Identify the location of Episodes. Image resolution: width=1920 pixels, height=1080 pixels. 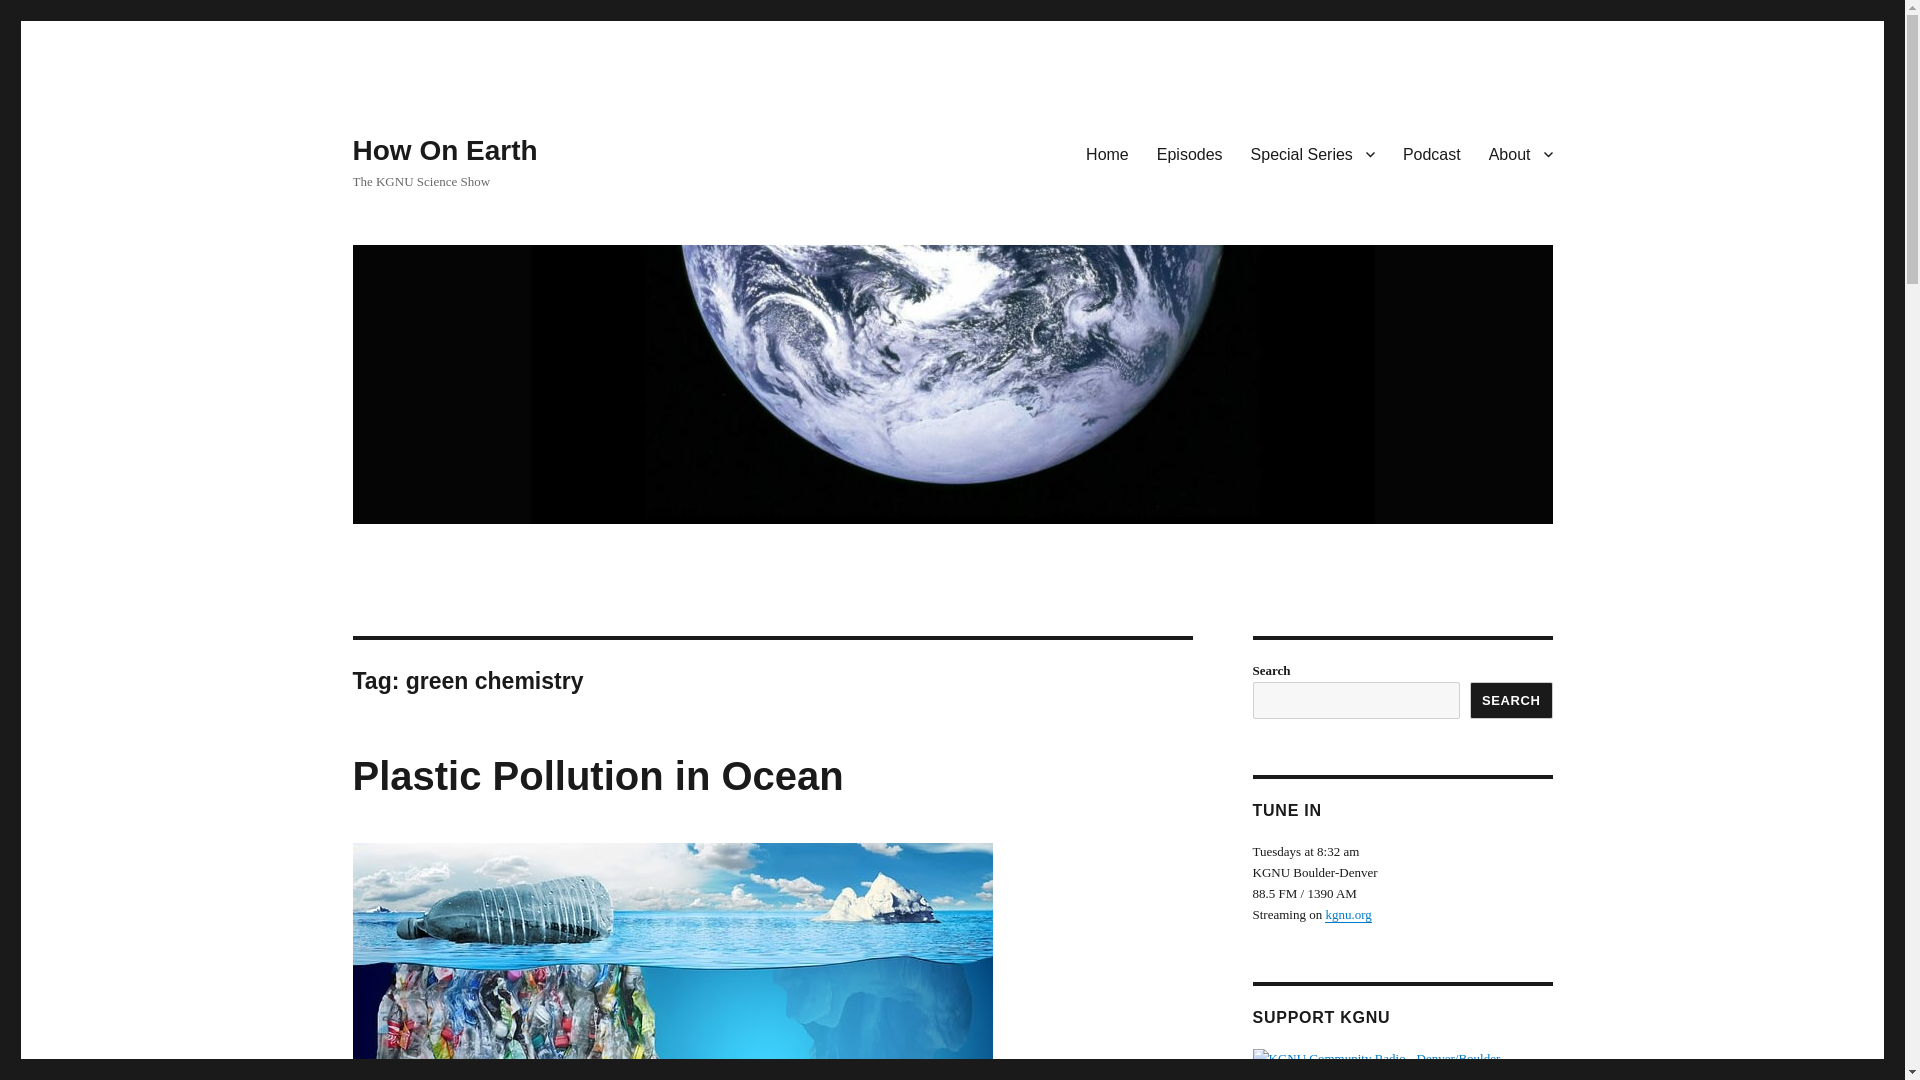
(1189, 153).